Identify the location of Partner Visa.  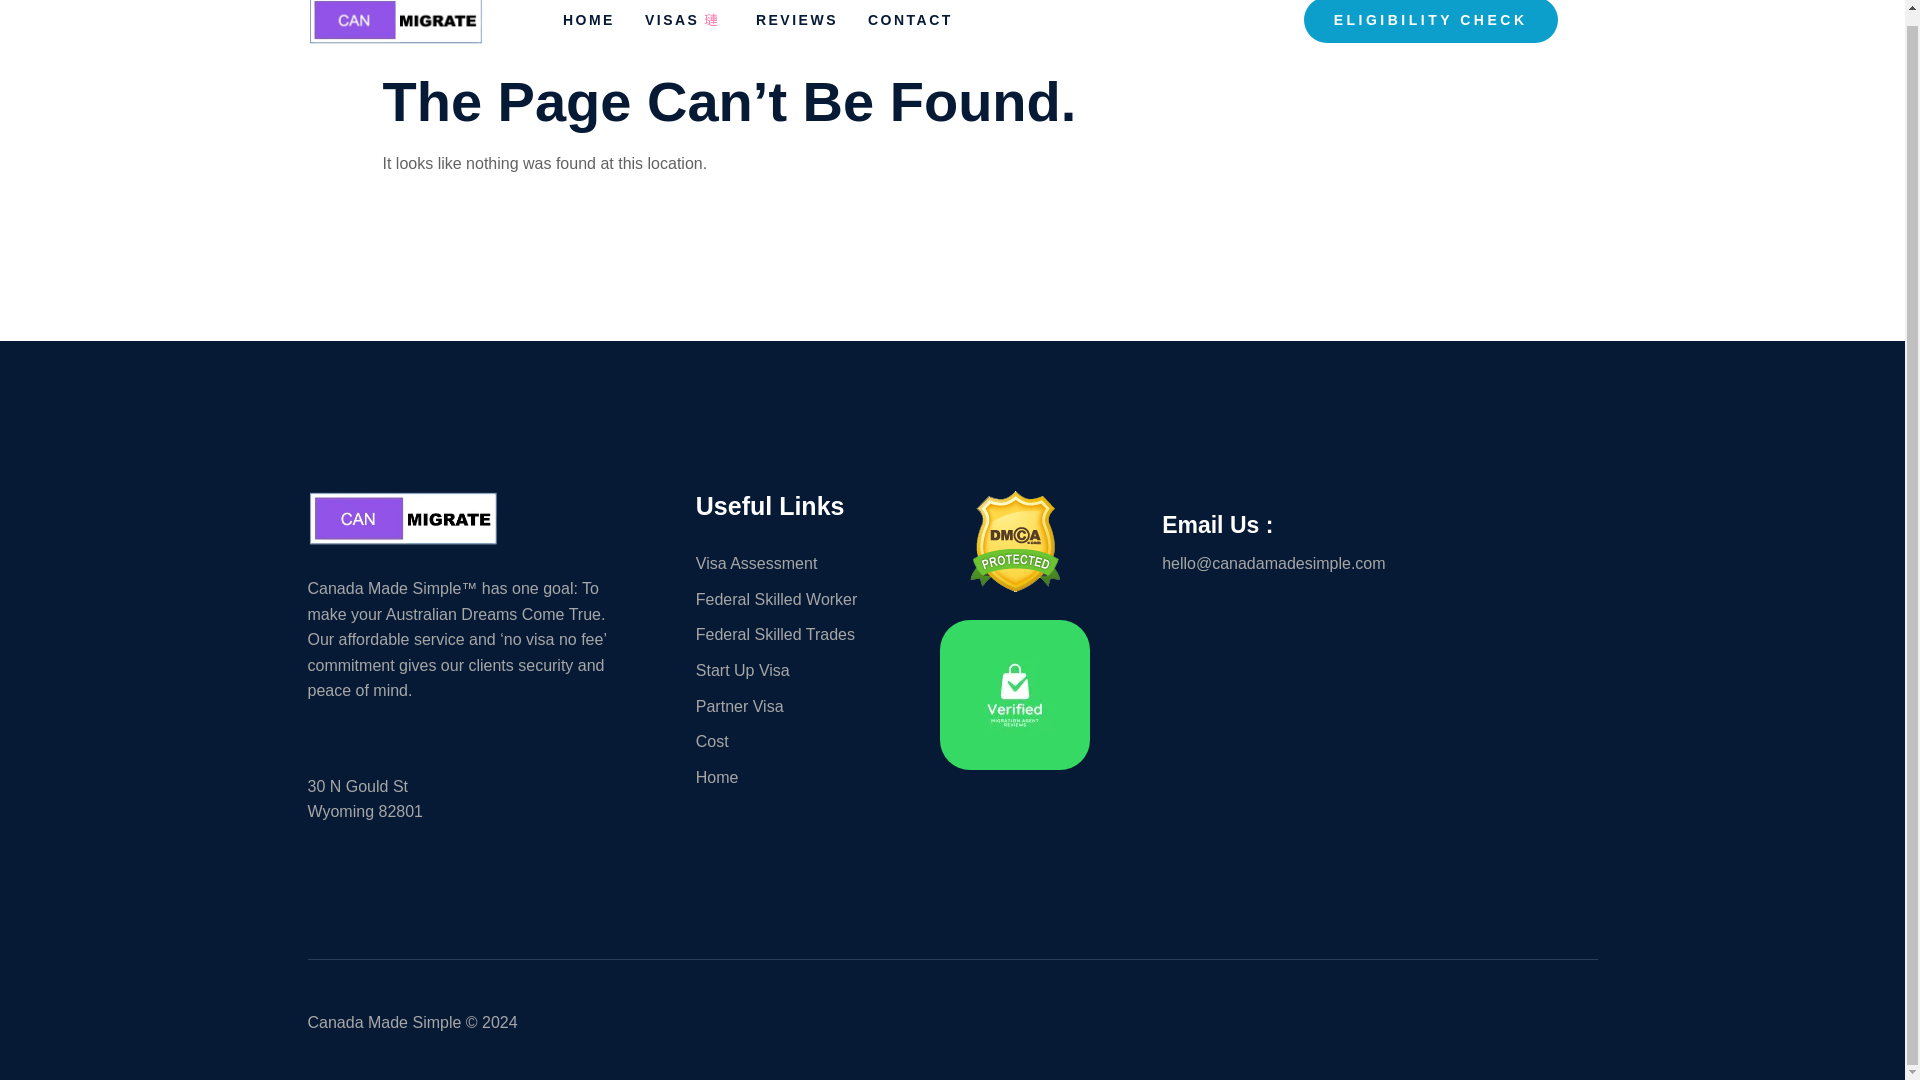
(791, 707).